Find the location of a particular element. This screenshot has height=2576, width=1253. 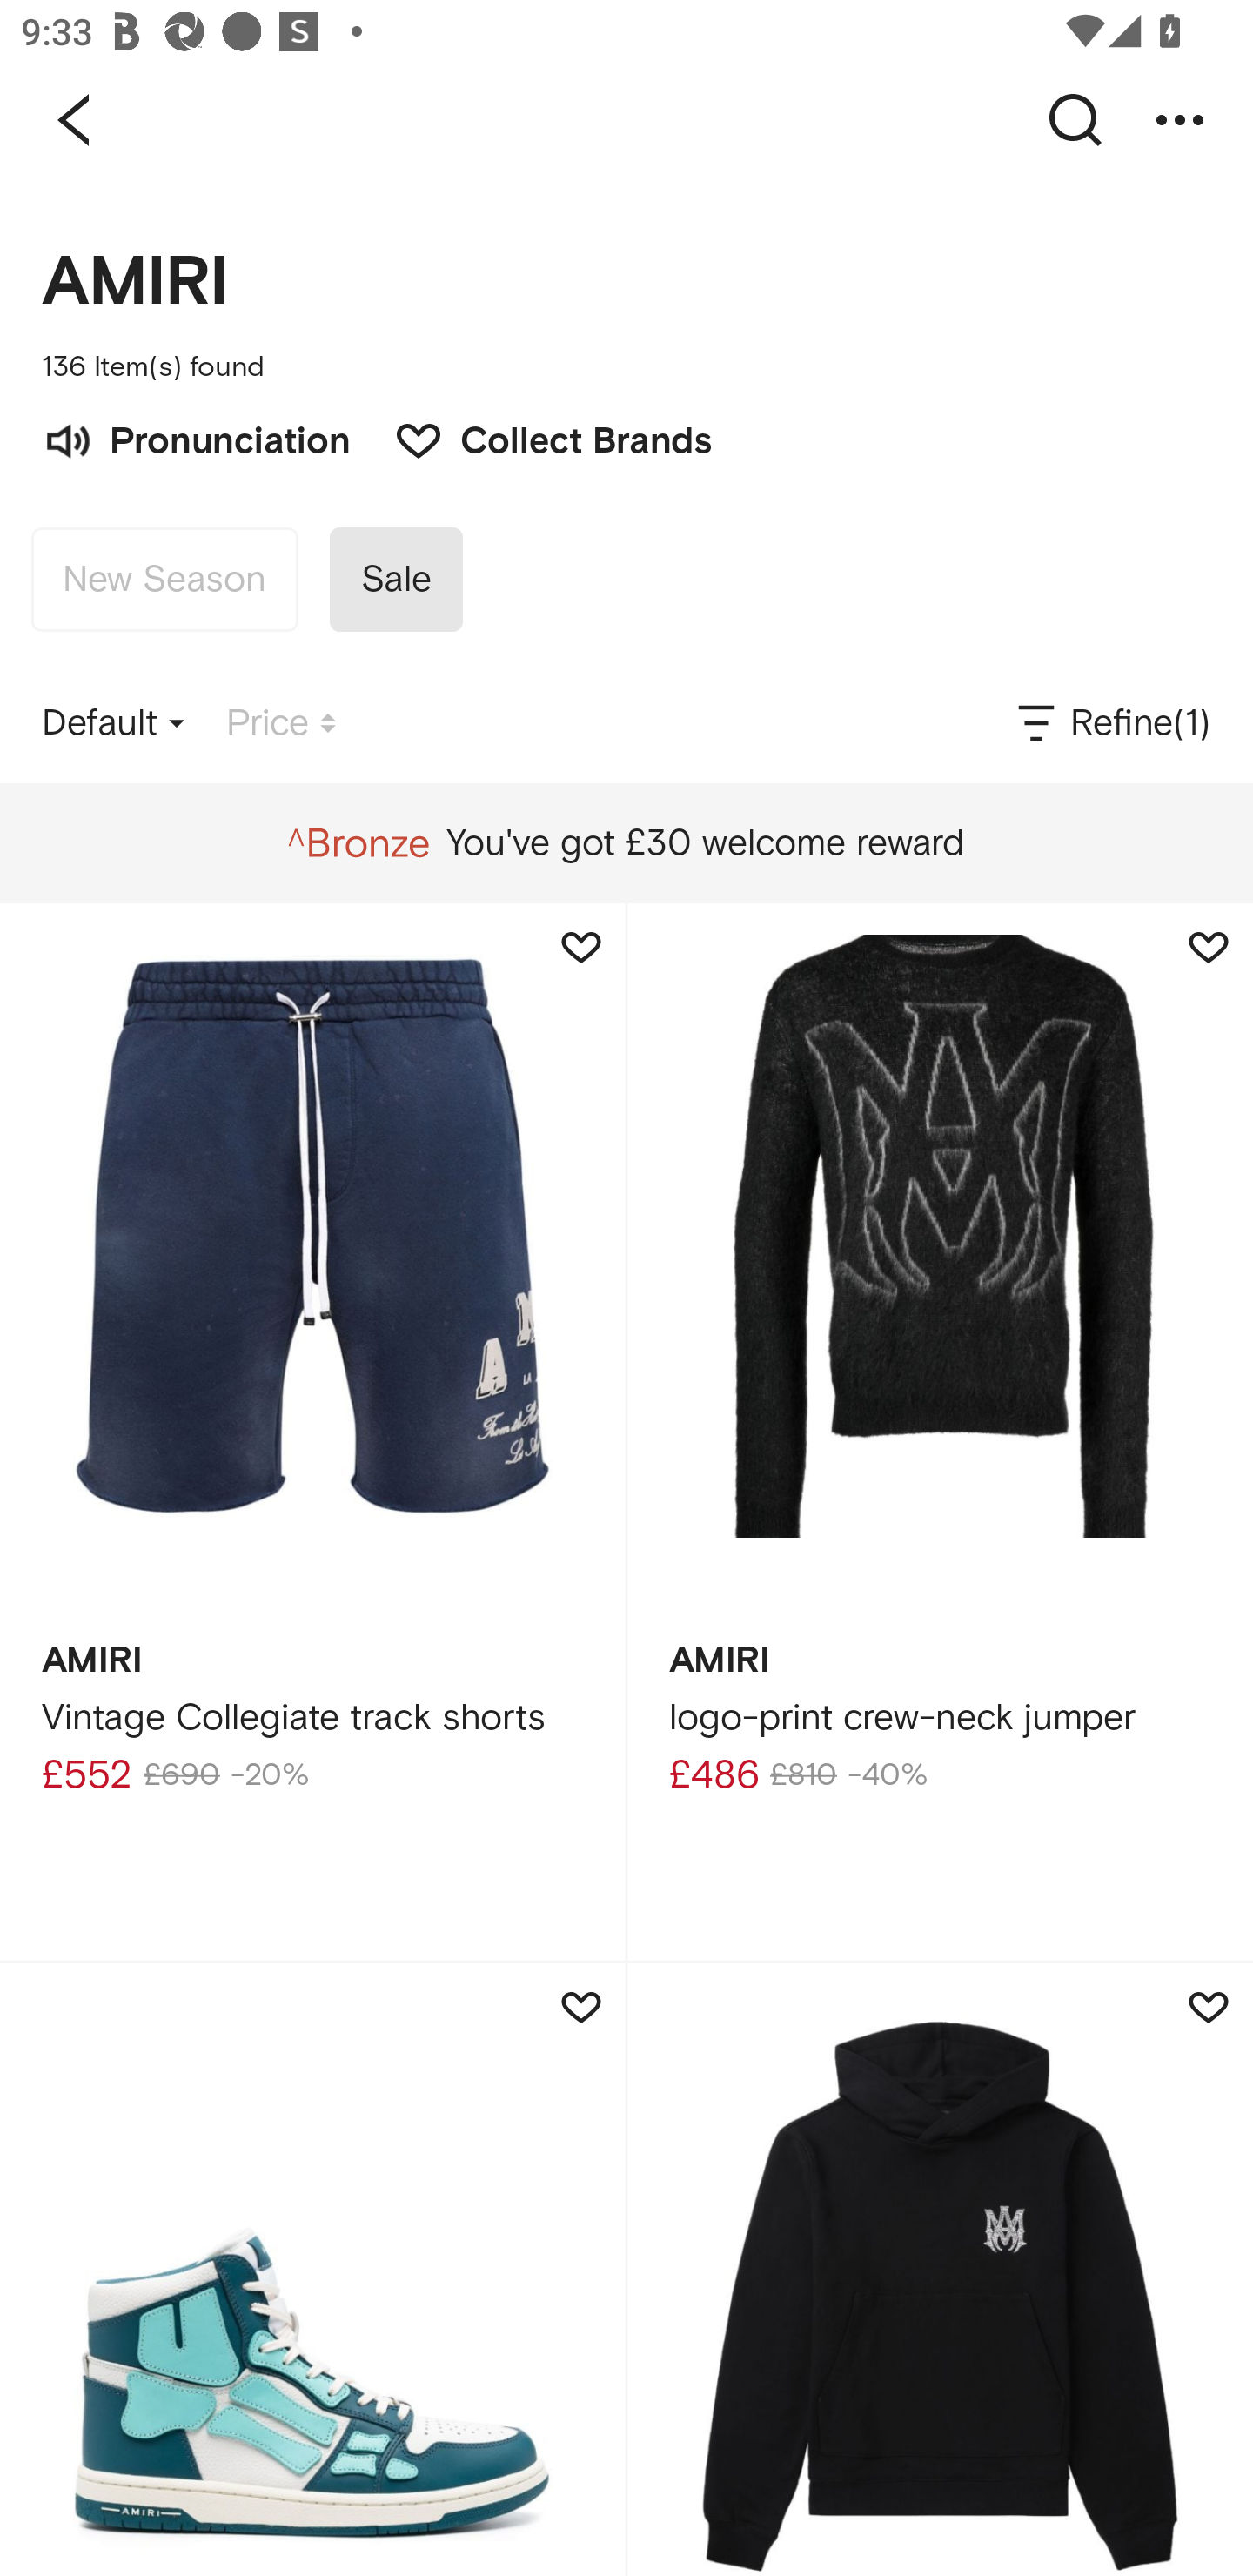

Price is located at coordinates (281, 723).